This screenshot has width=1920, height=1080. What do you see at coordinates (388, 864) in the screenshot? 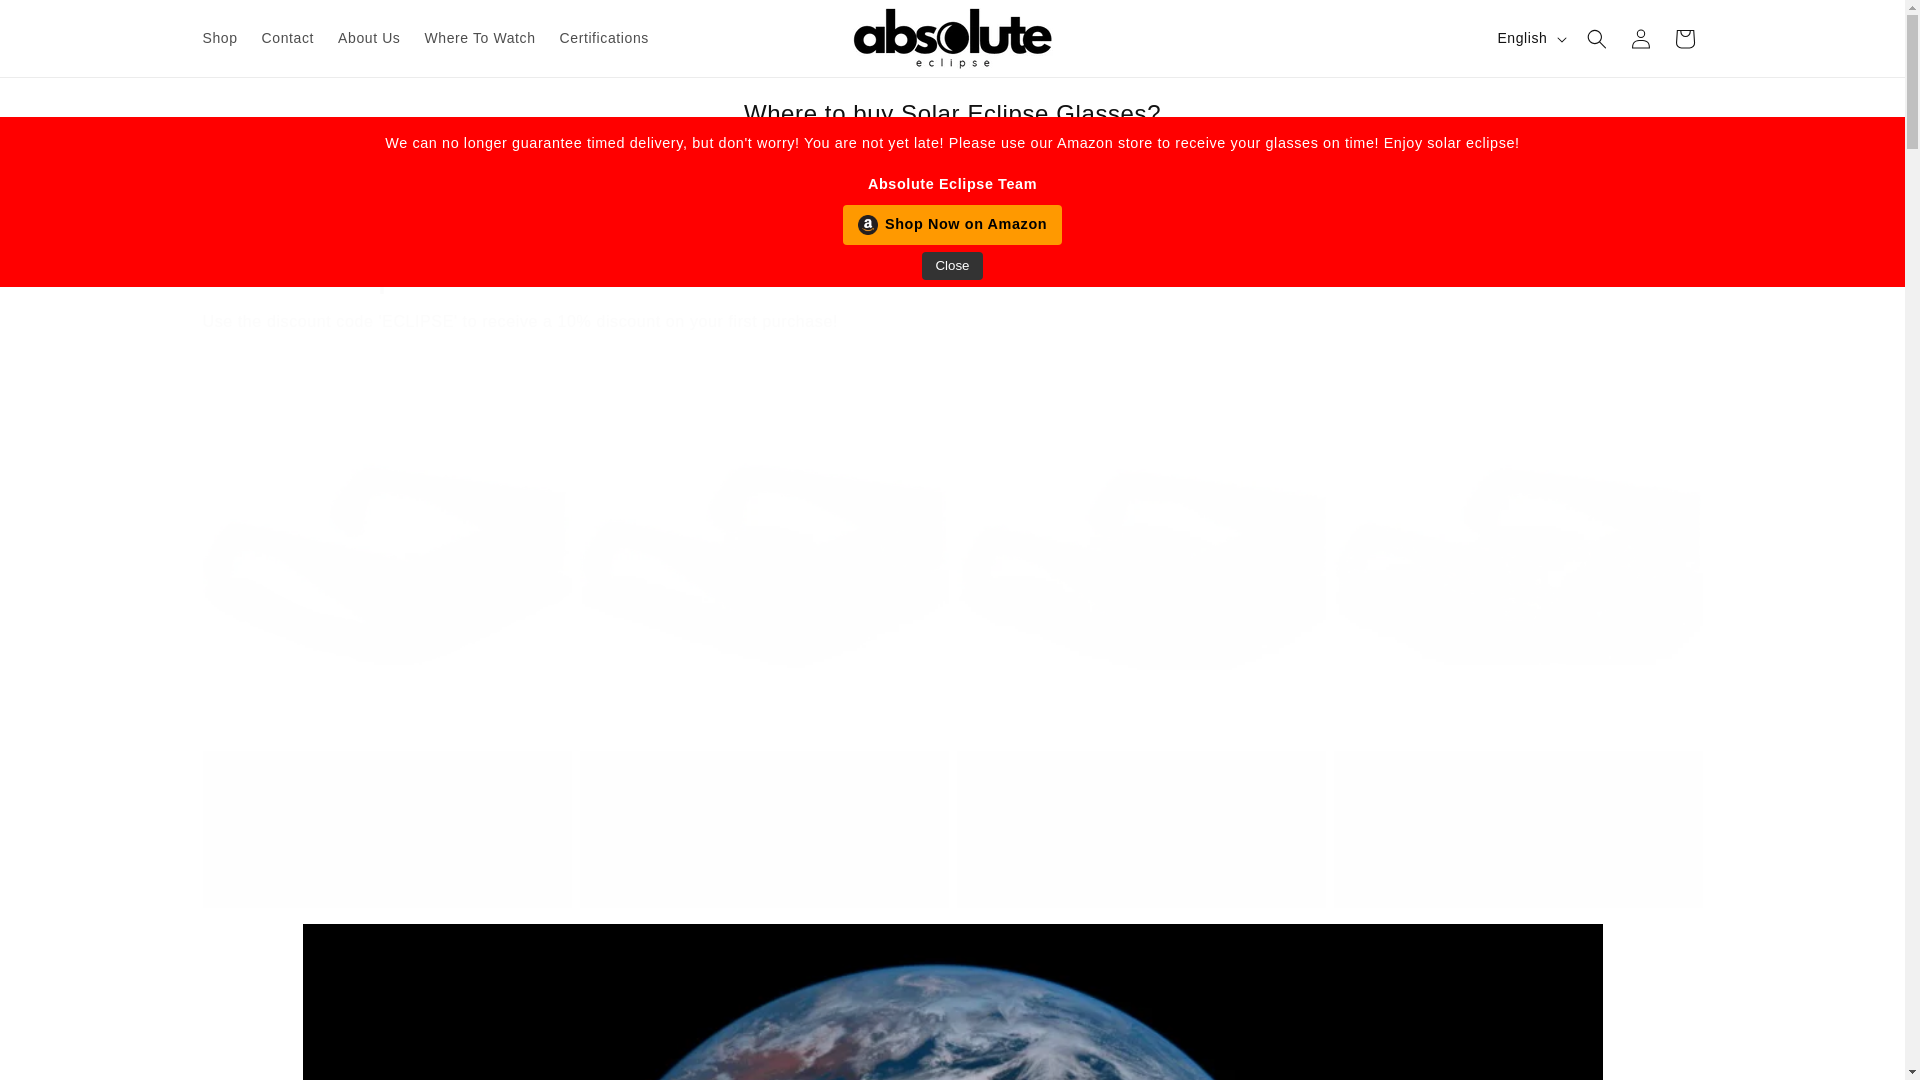
I see `Buy on Amazon` at bounding box center [388, 864].